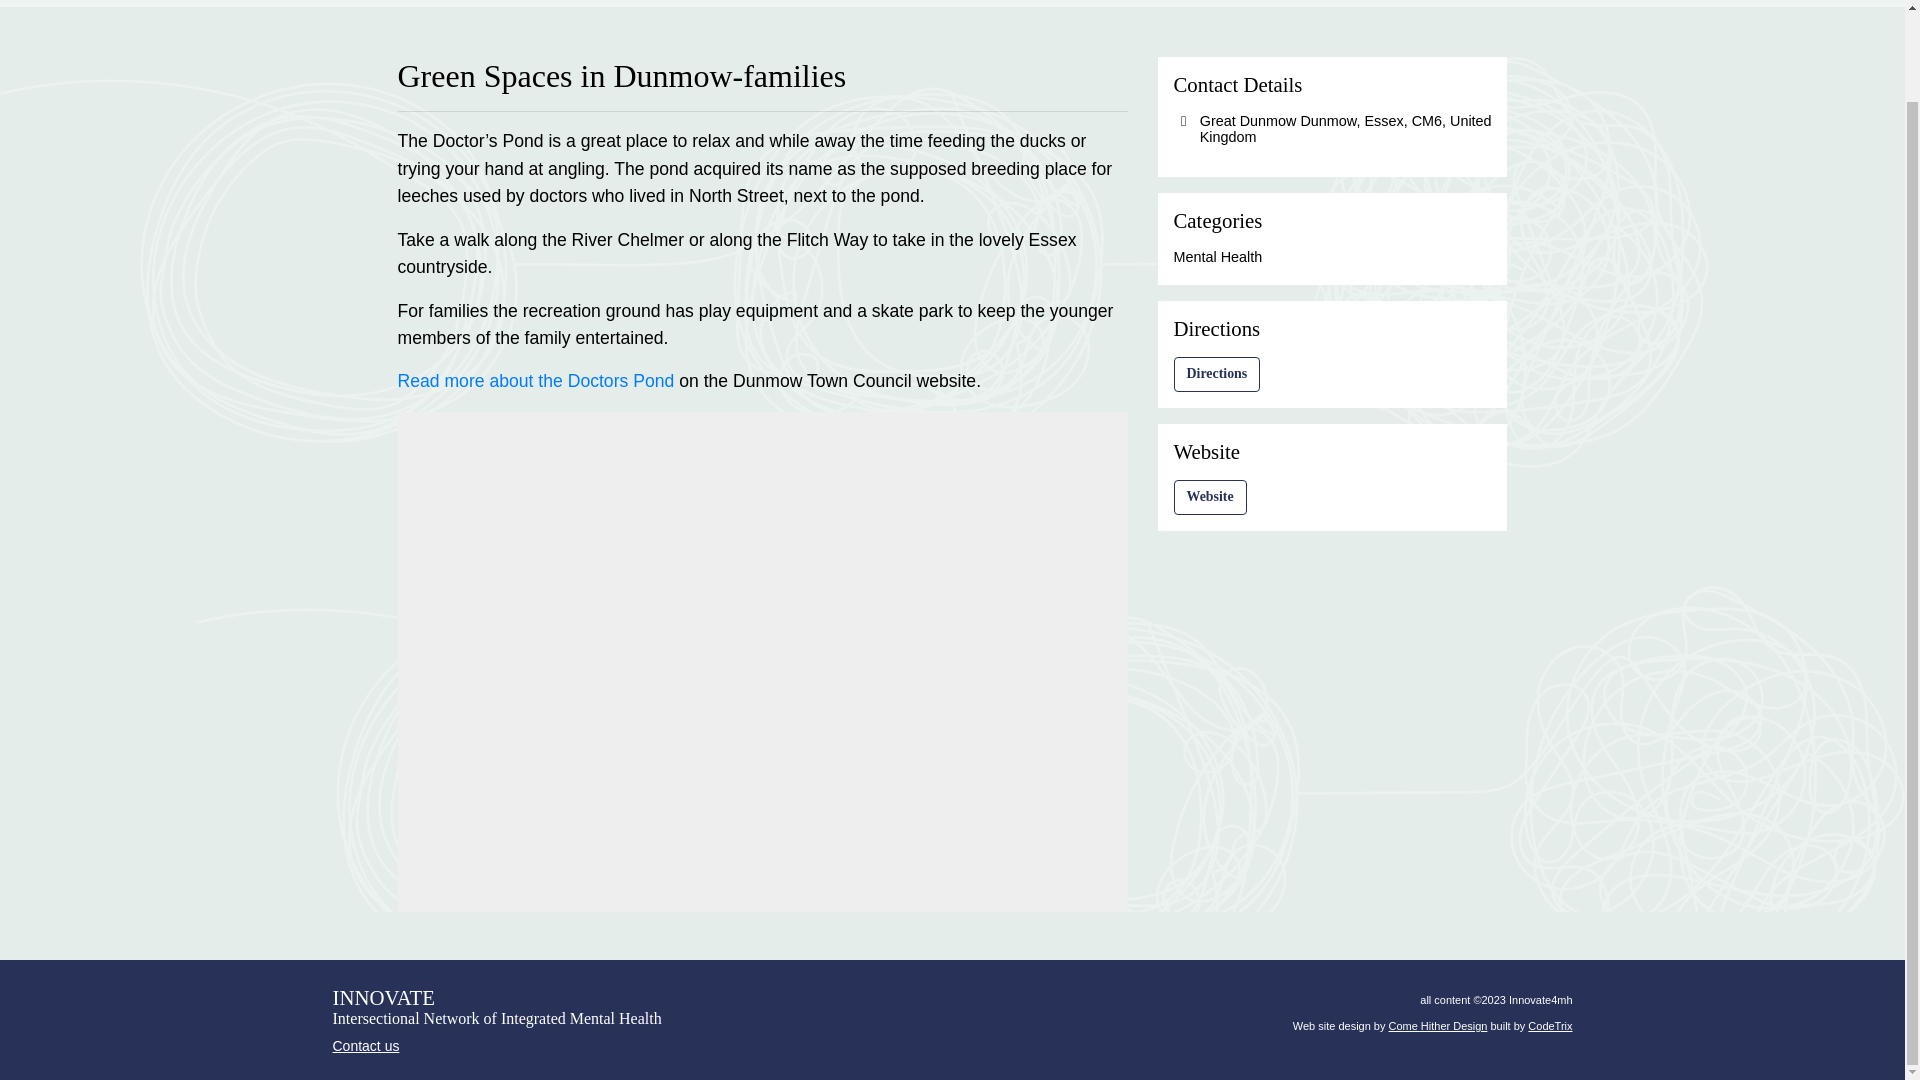  What do you see at coordinates (1210, 497) in the screenshot?
I see `Website` at bounding box center [1210, 497].